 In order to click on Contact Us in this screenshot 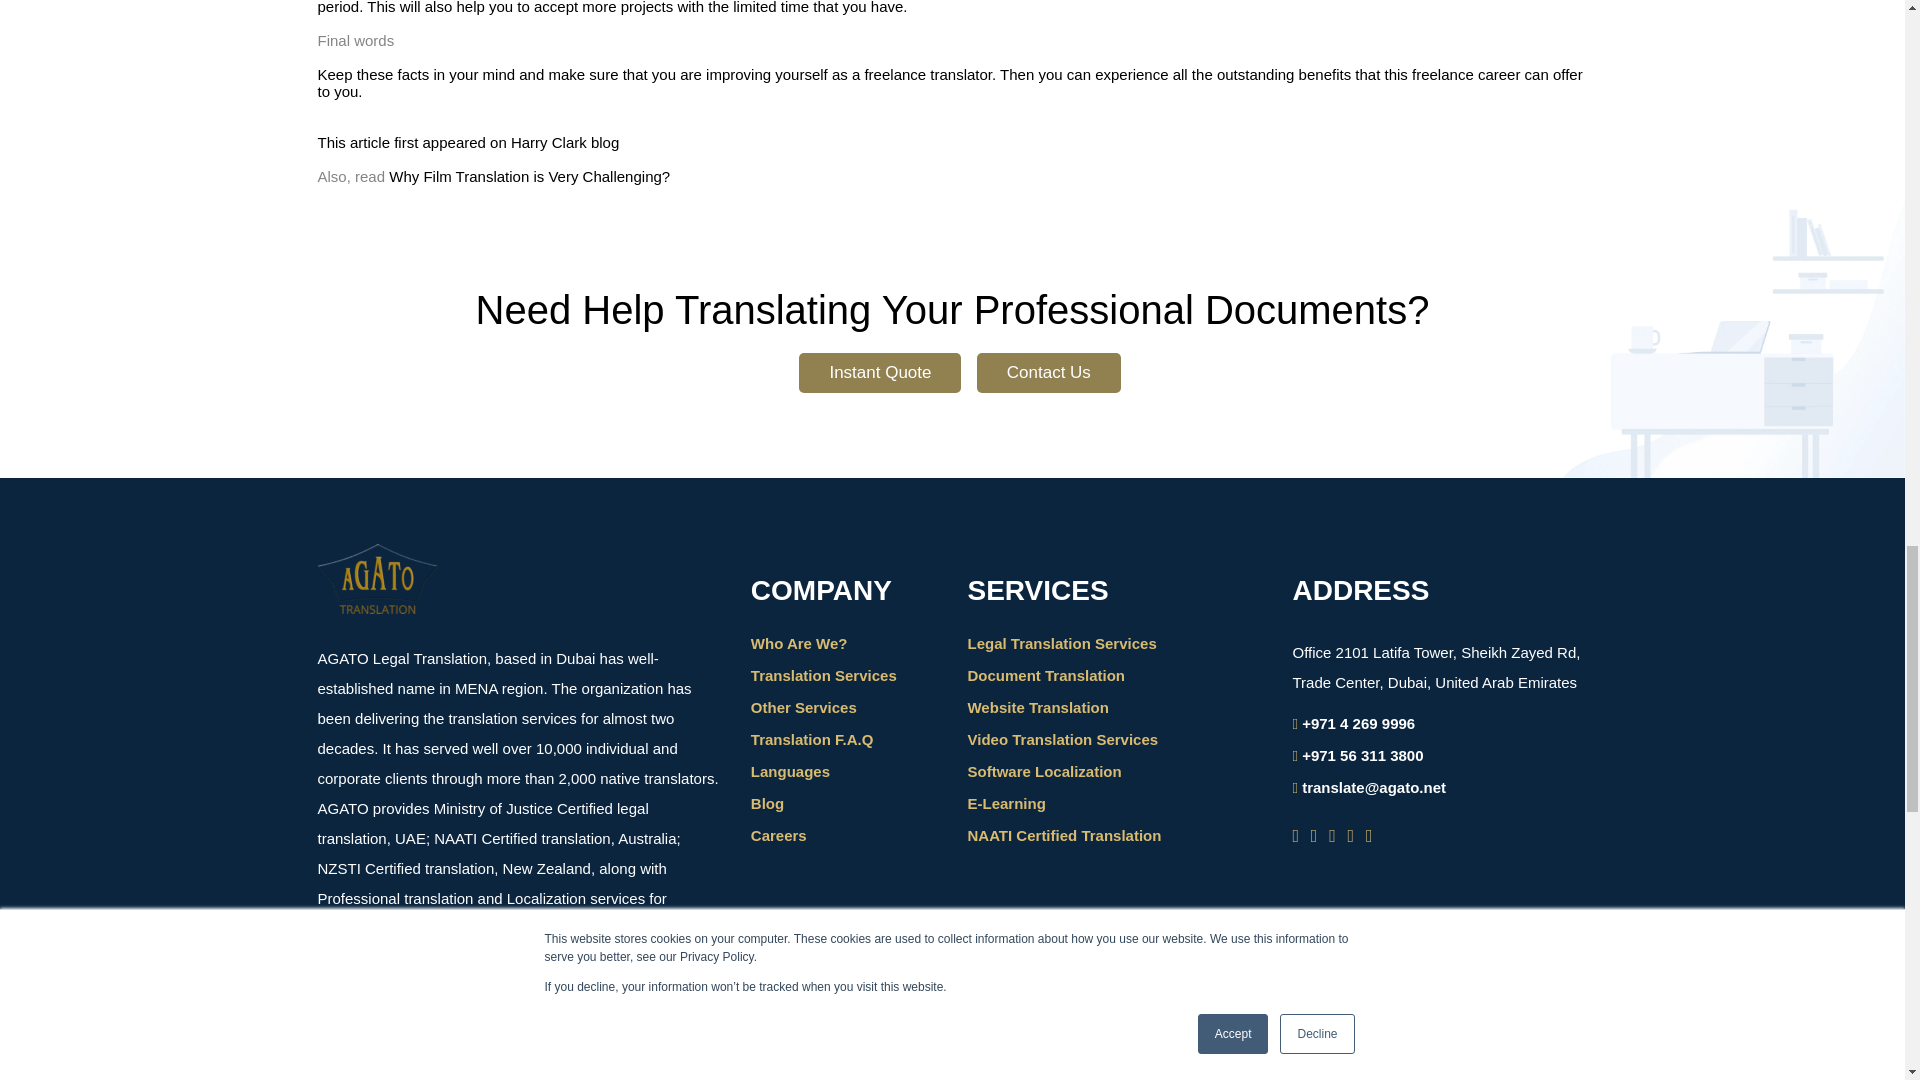, I will do `click(1049, 373)`.